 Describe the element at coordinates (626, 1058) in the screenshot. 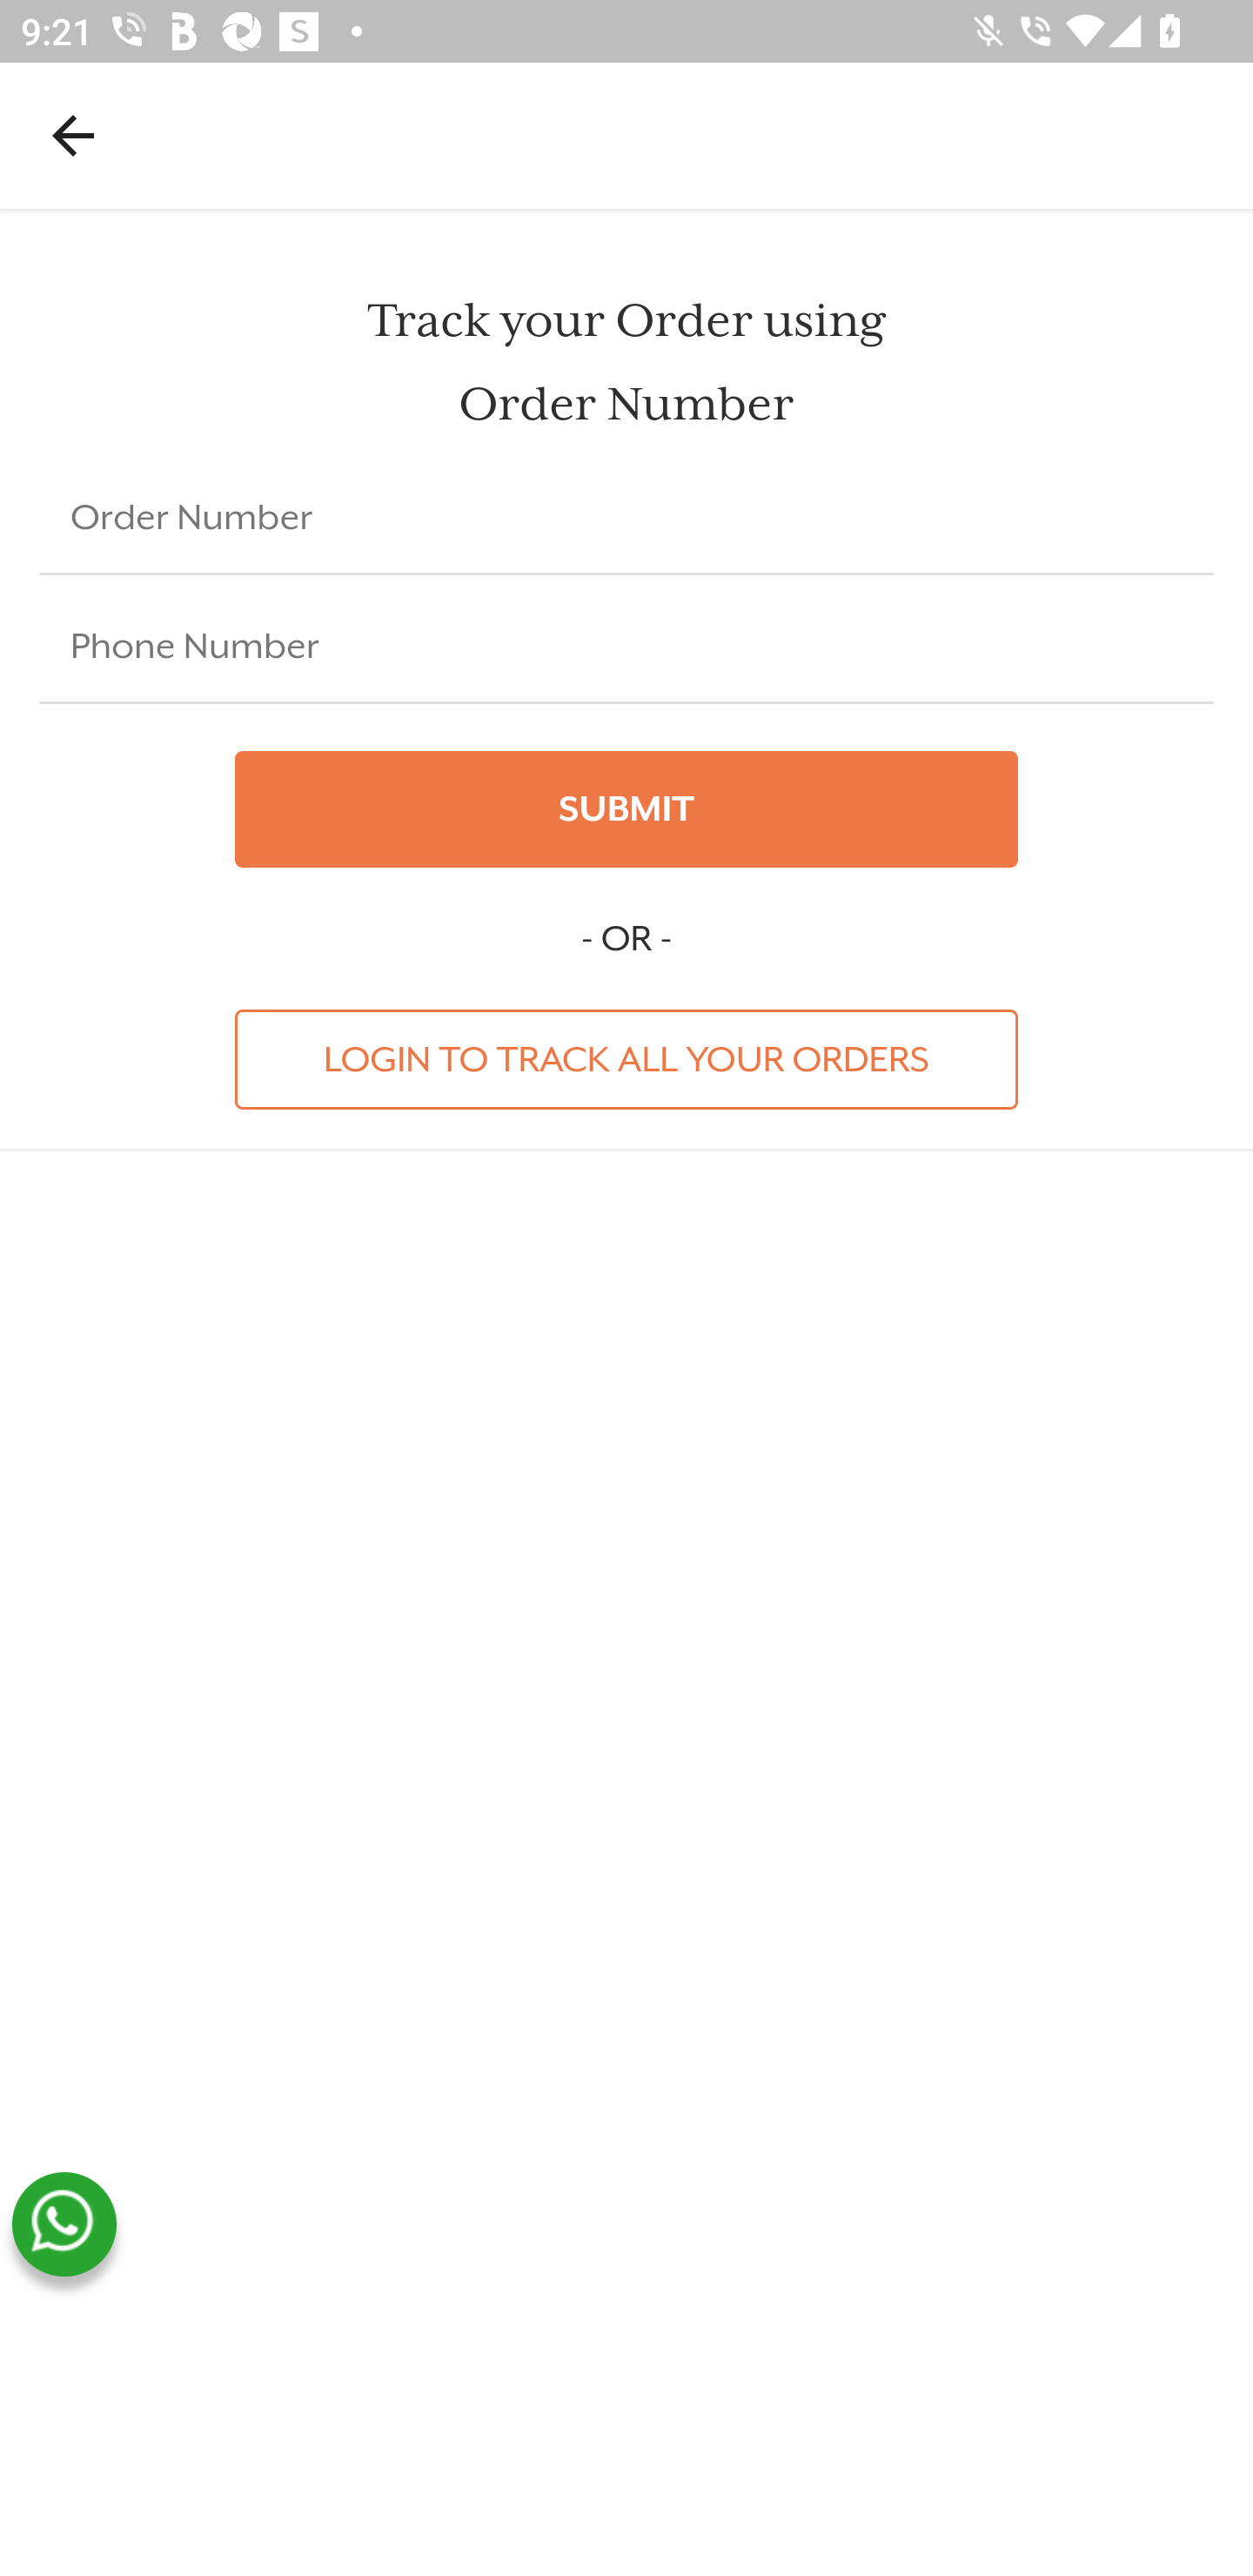

I see `LOGIN TO TRACK ALL YOUR ORDERS` at that location.